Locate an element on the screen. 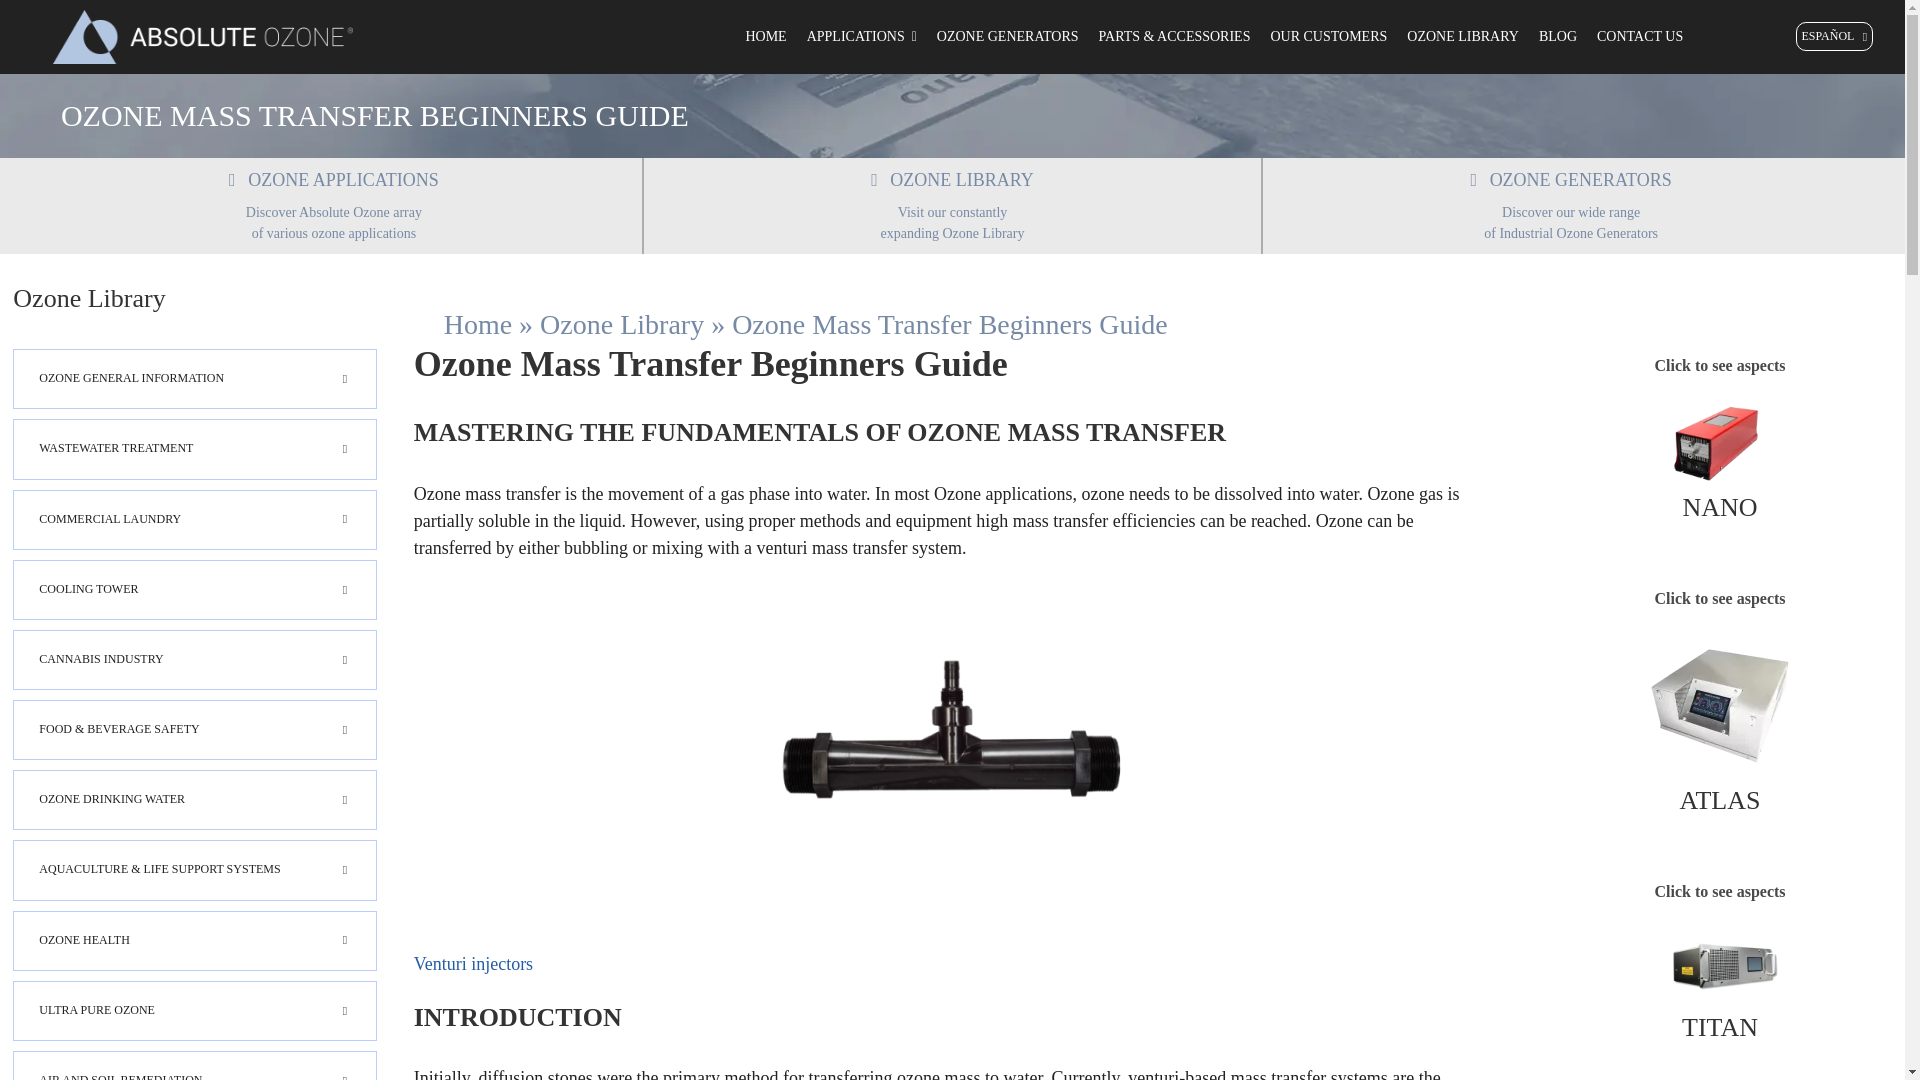  CONTACT US is located at coordinates (1640, 36).